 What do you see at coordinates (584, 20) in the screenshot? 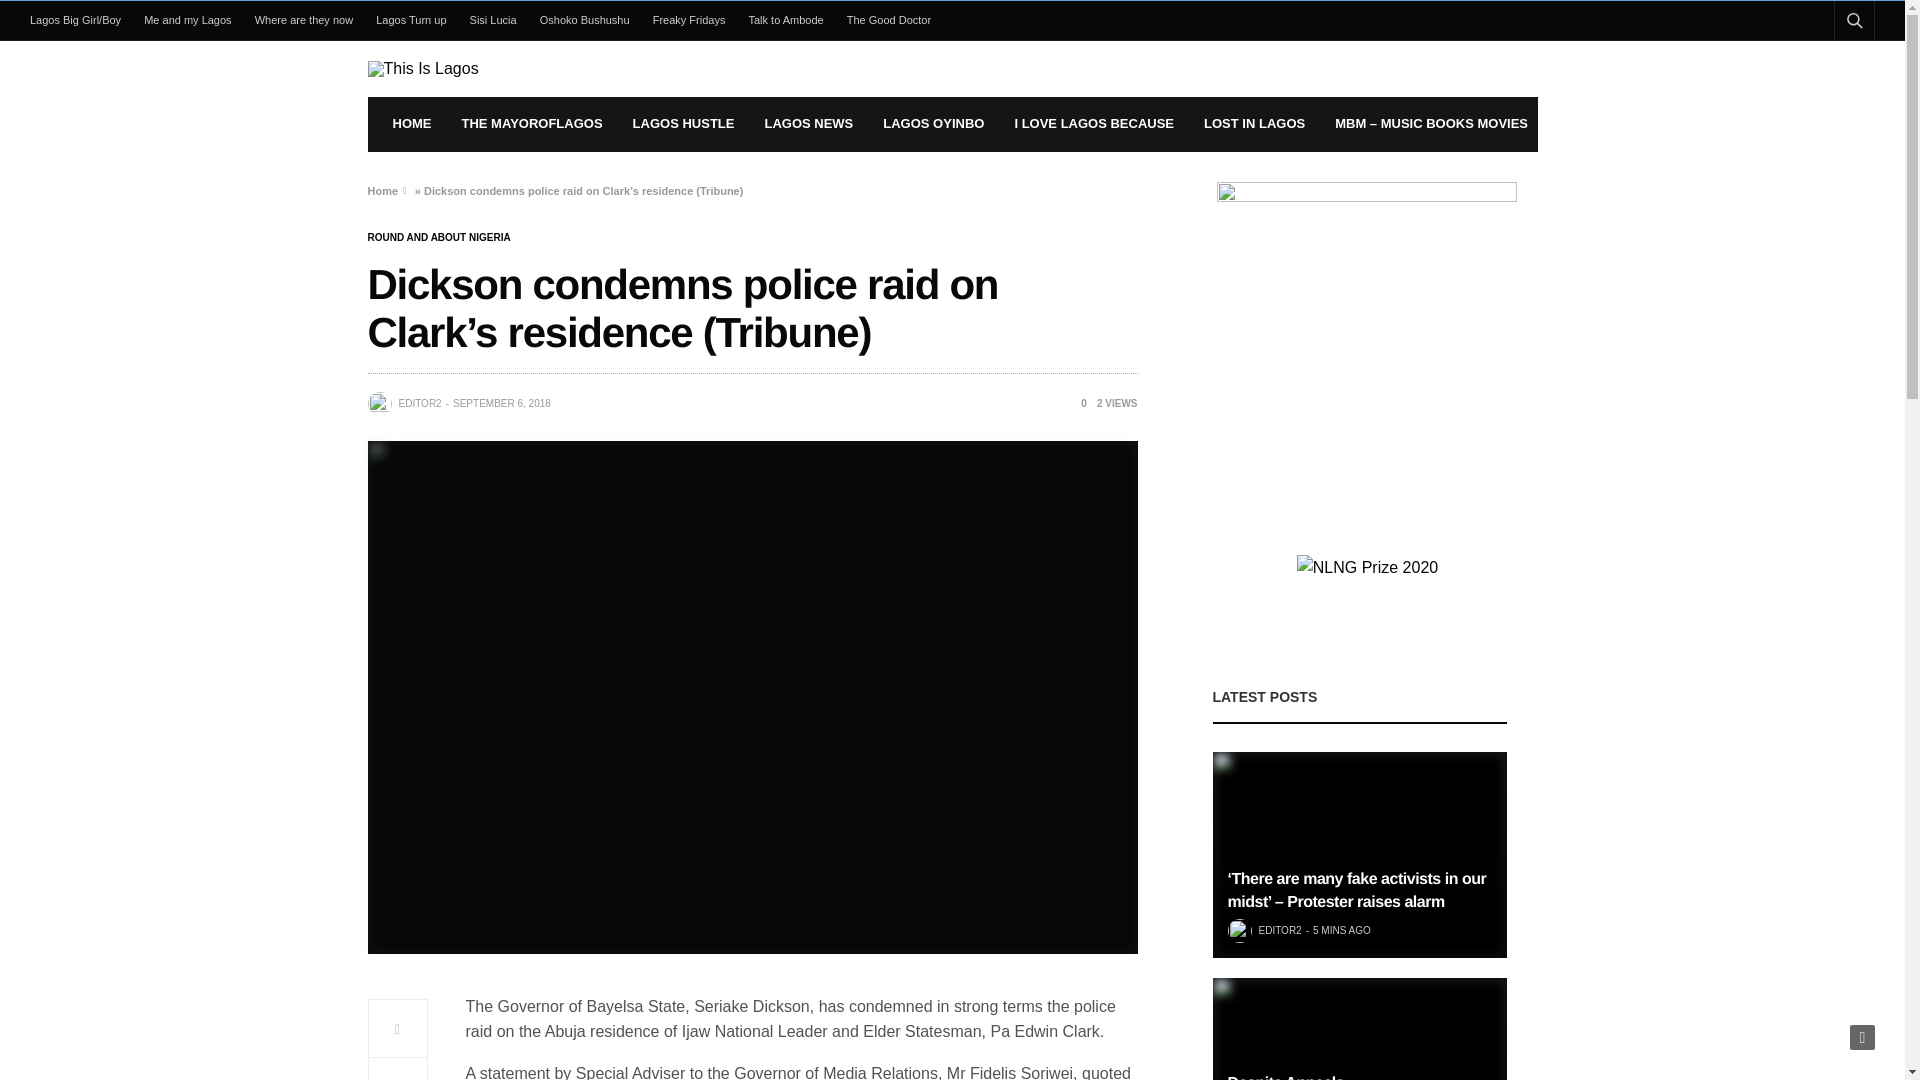
I see `Oshoko Bushushu` at bounding box center [584, 20].